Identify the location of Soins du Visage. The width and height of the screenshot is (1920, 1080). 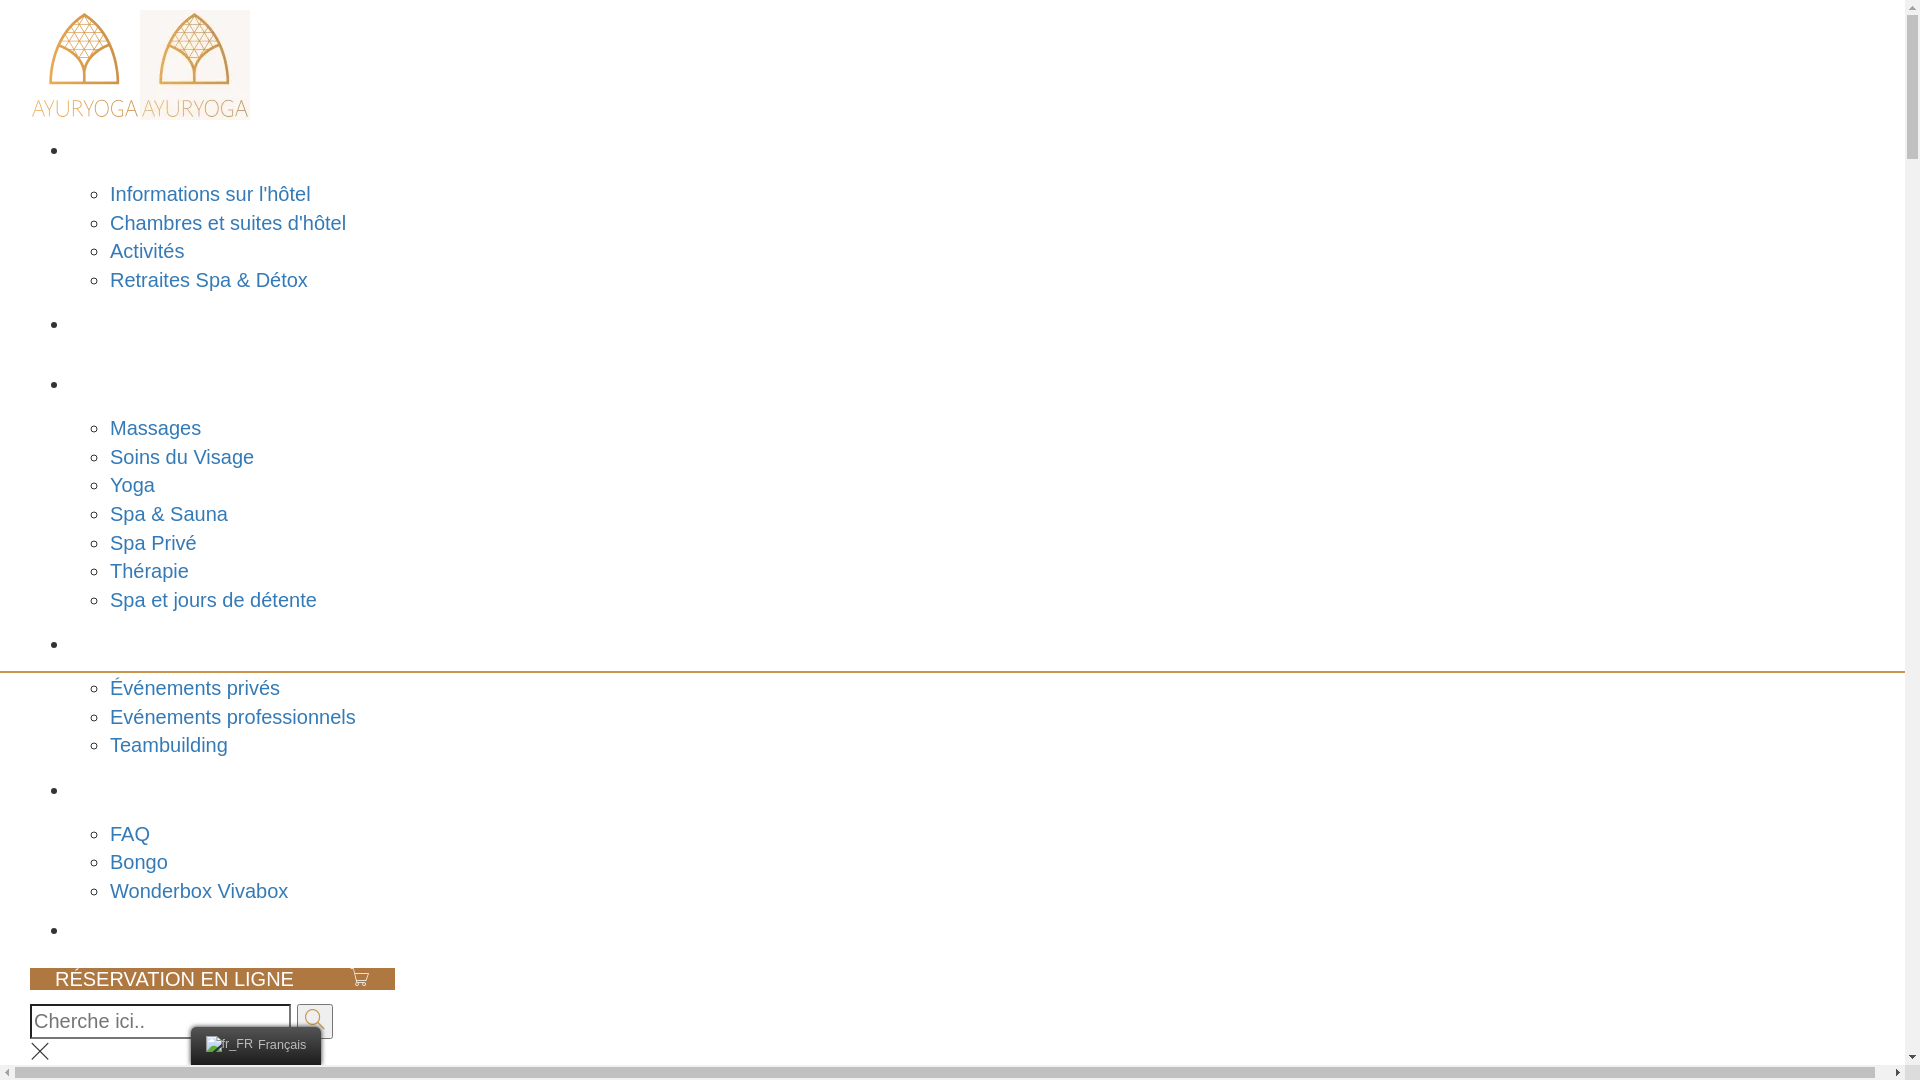
(182, 457).